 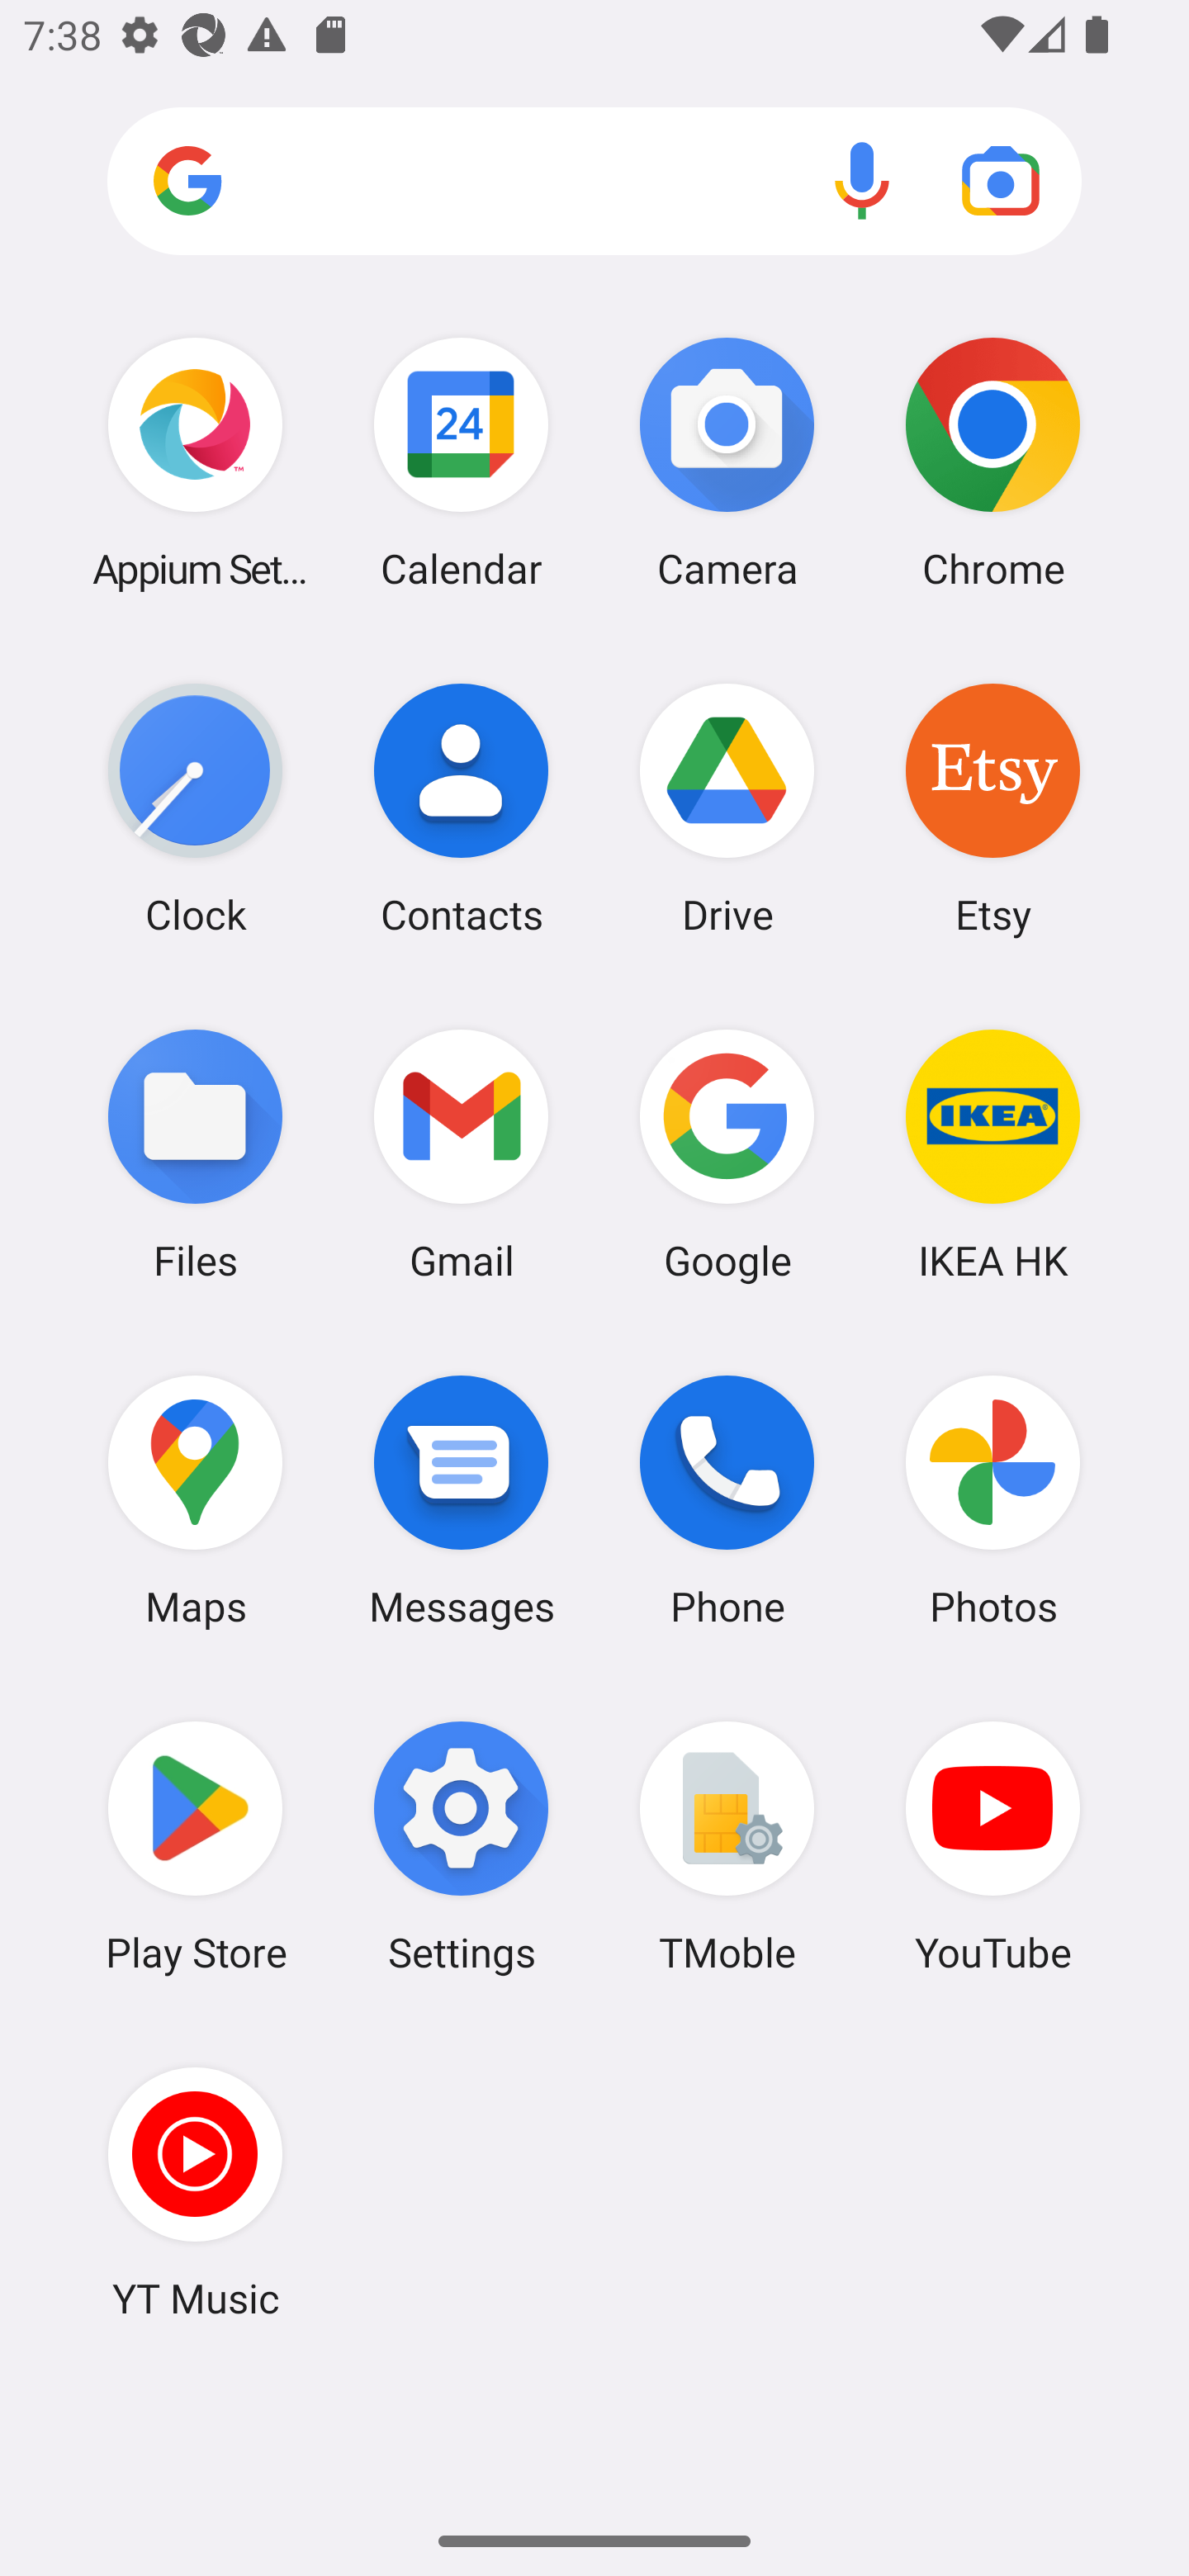 What do you see at coordinates (461, 1500) in the screenshot?
I see `Messages` at bounding box center [461, 1500].